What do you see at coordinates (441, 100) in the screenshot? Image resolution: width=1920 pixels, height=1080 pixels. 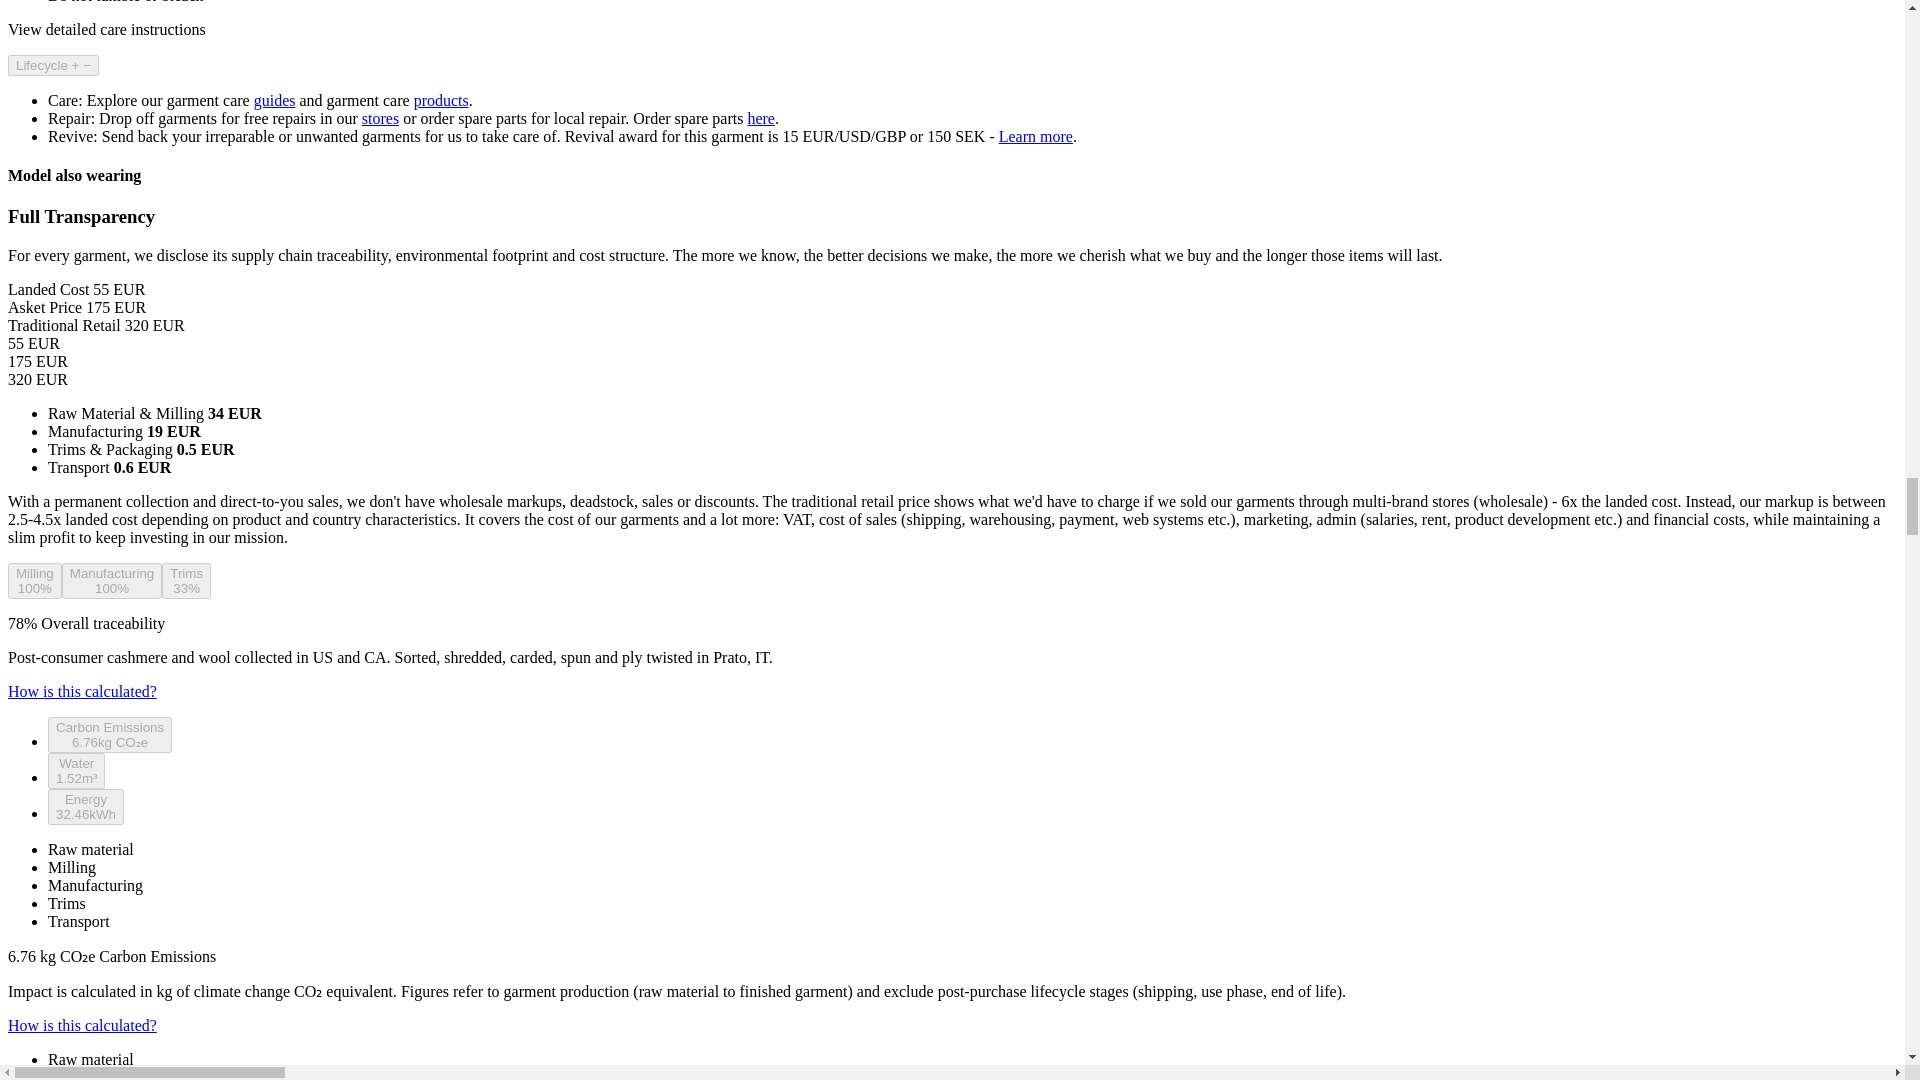 I see `products` at bounding box center [441, 100].